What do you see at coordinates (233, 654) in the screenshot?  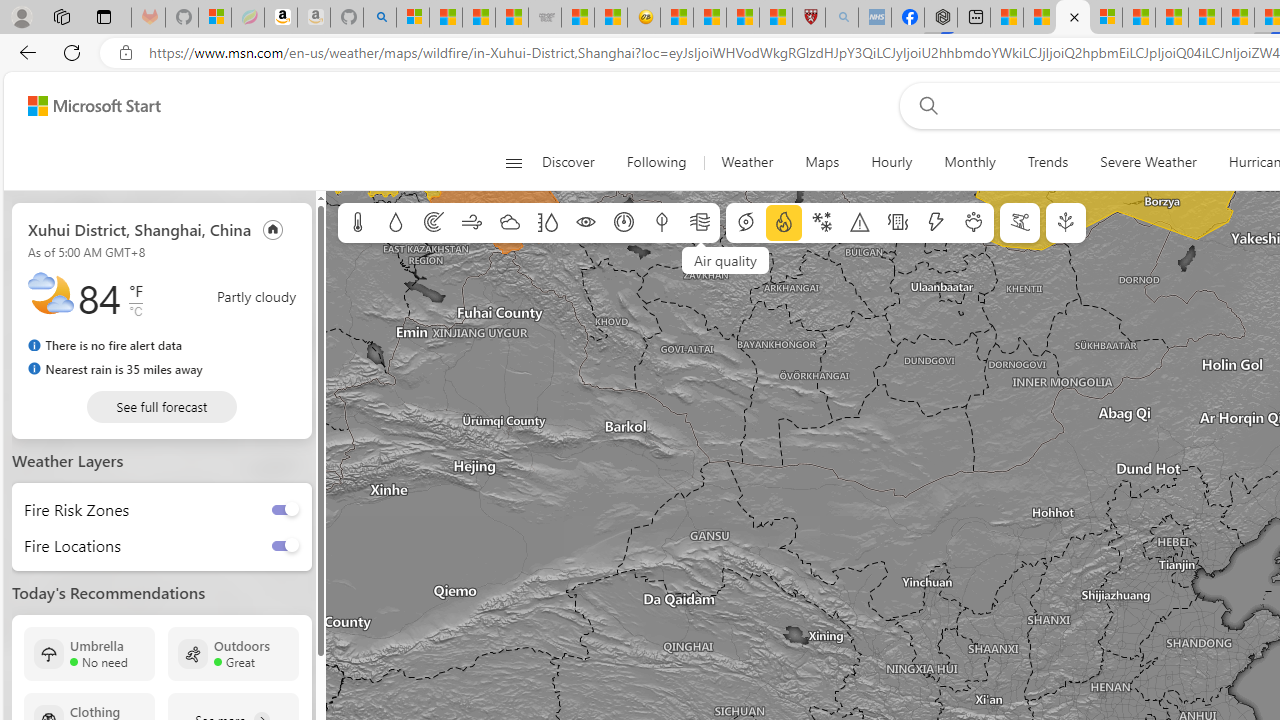 I see `Outdoors Great` at bounding box center [233, 654].